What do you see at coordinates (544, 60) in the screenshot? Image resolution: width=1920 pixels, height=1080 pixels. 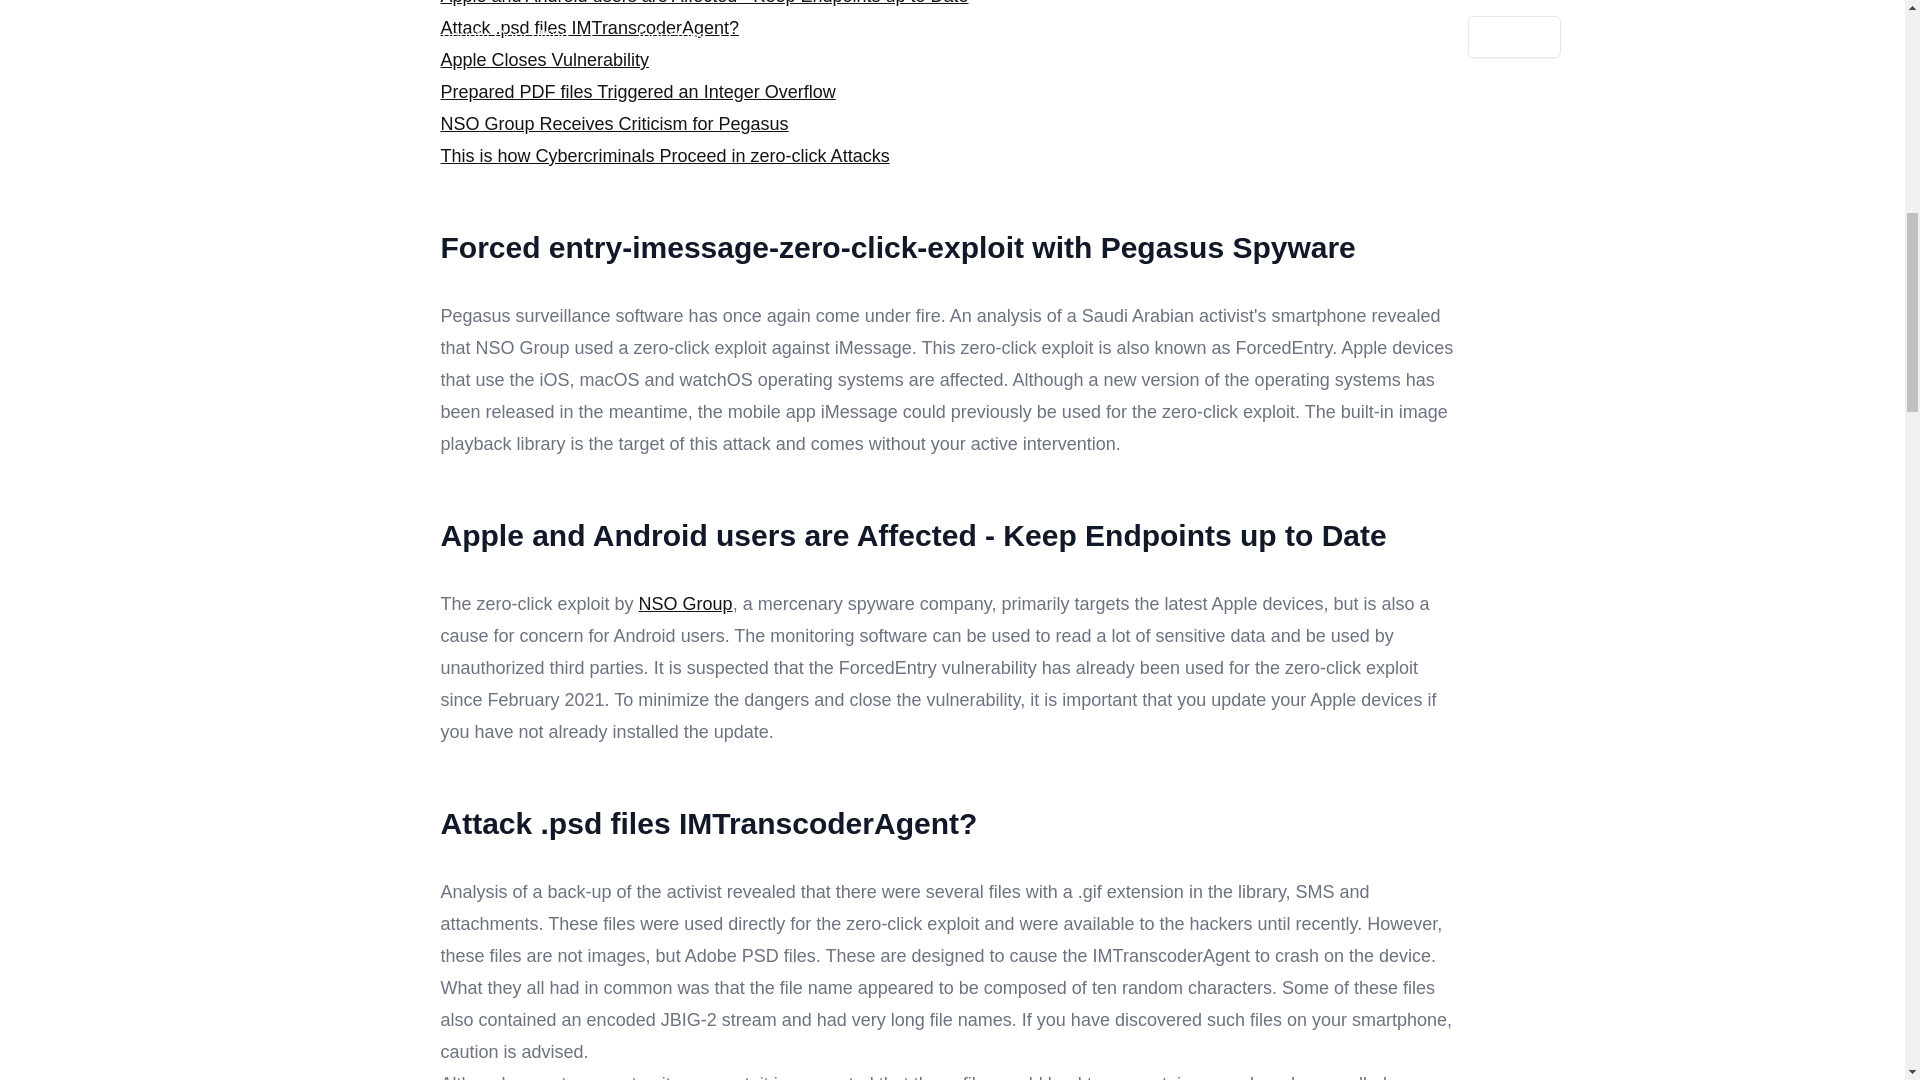 I see `Apple Closes Vulnerability` at bounding box center [544, 60].